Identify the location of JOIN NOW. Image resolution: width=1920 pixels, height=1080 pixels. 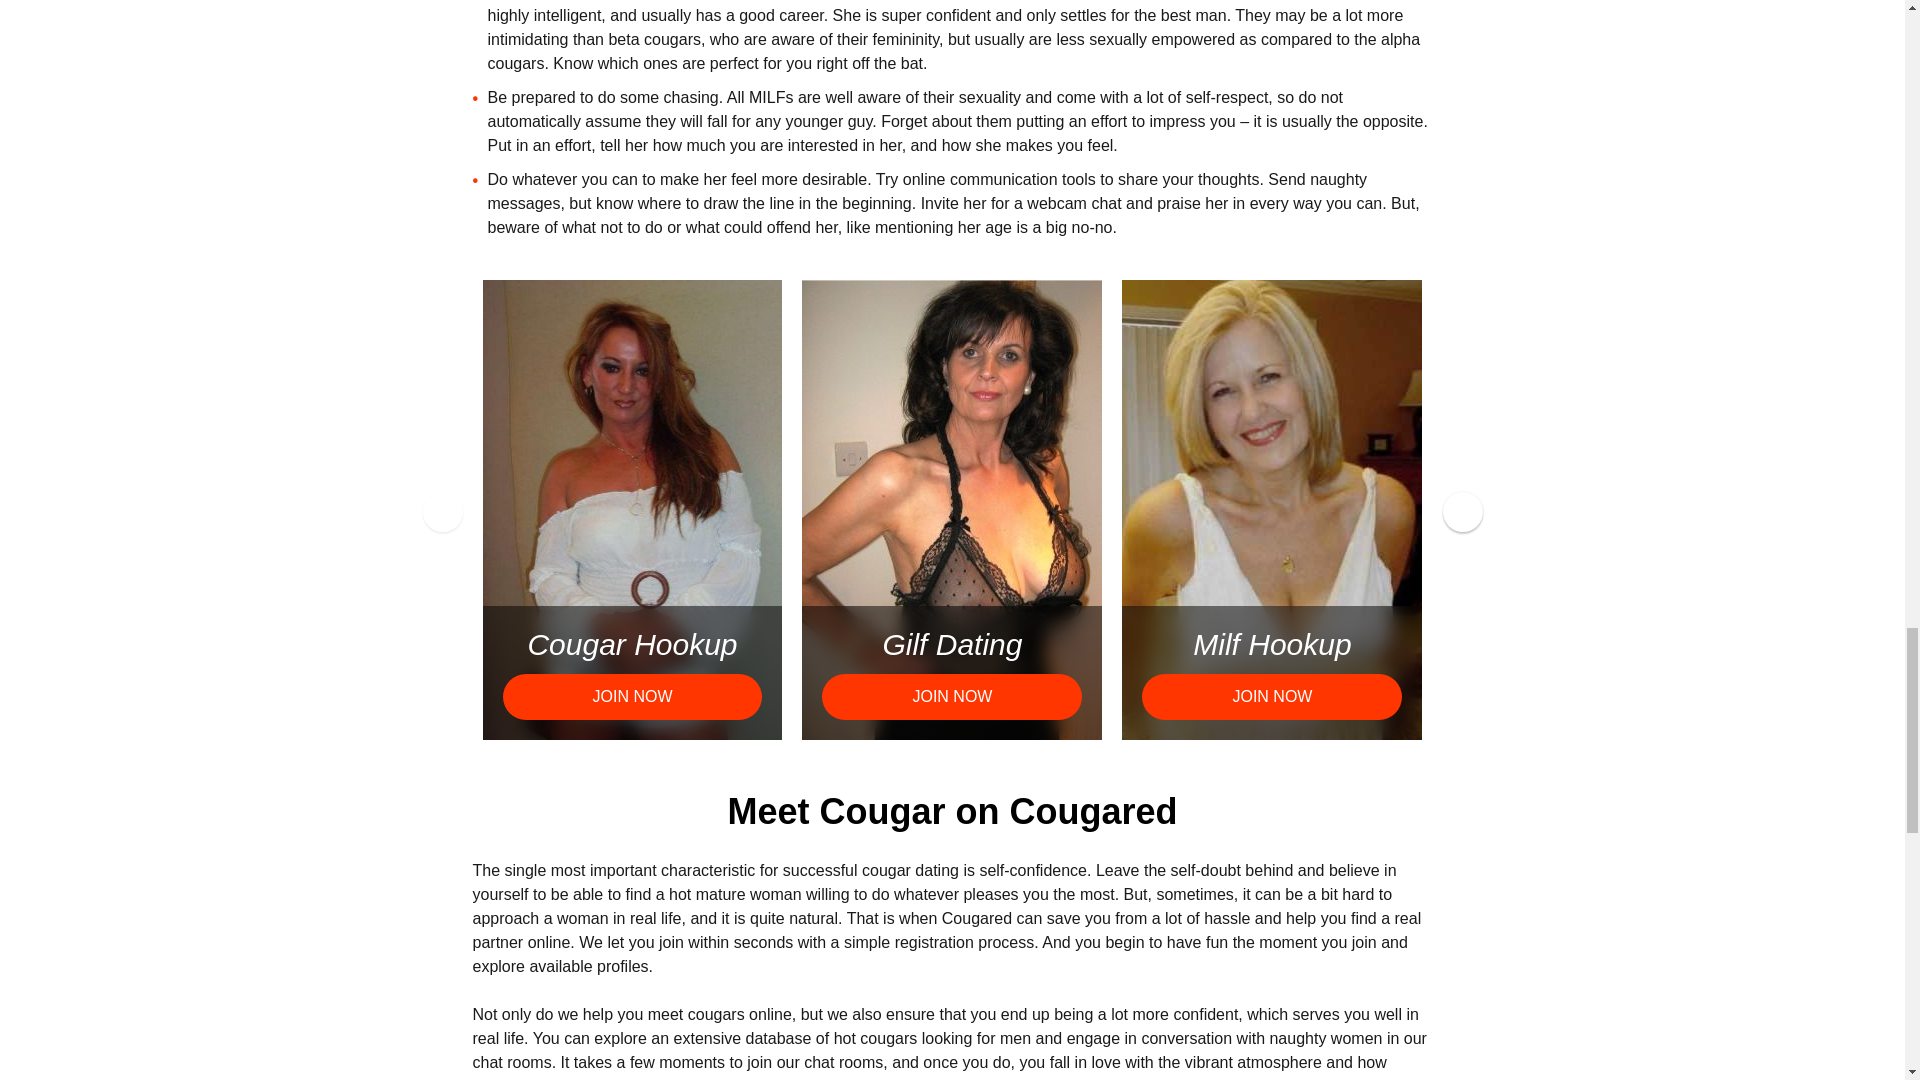
(952, 696).